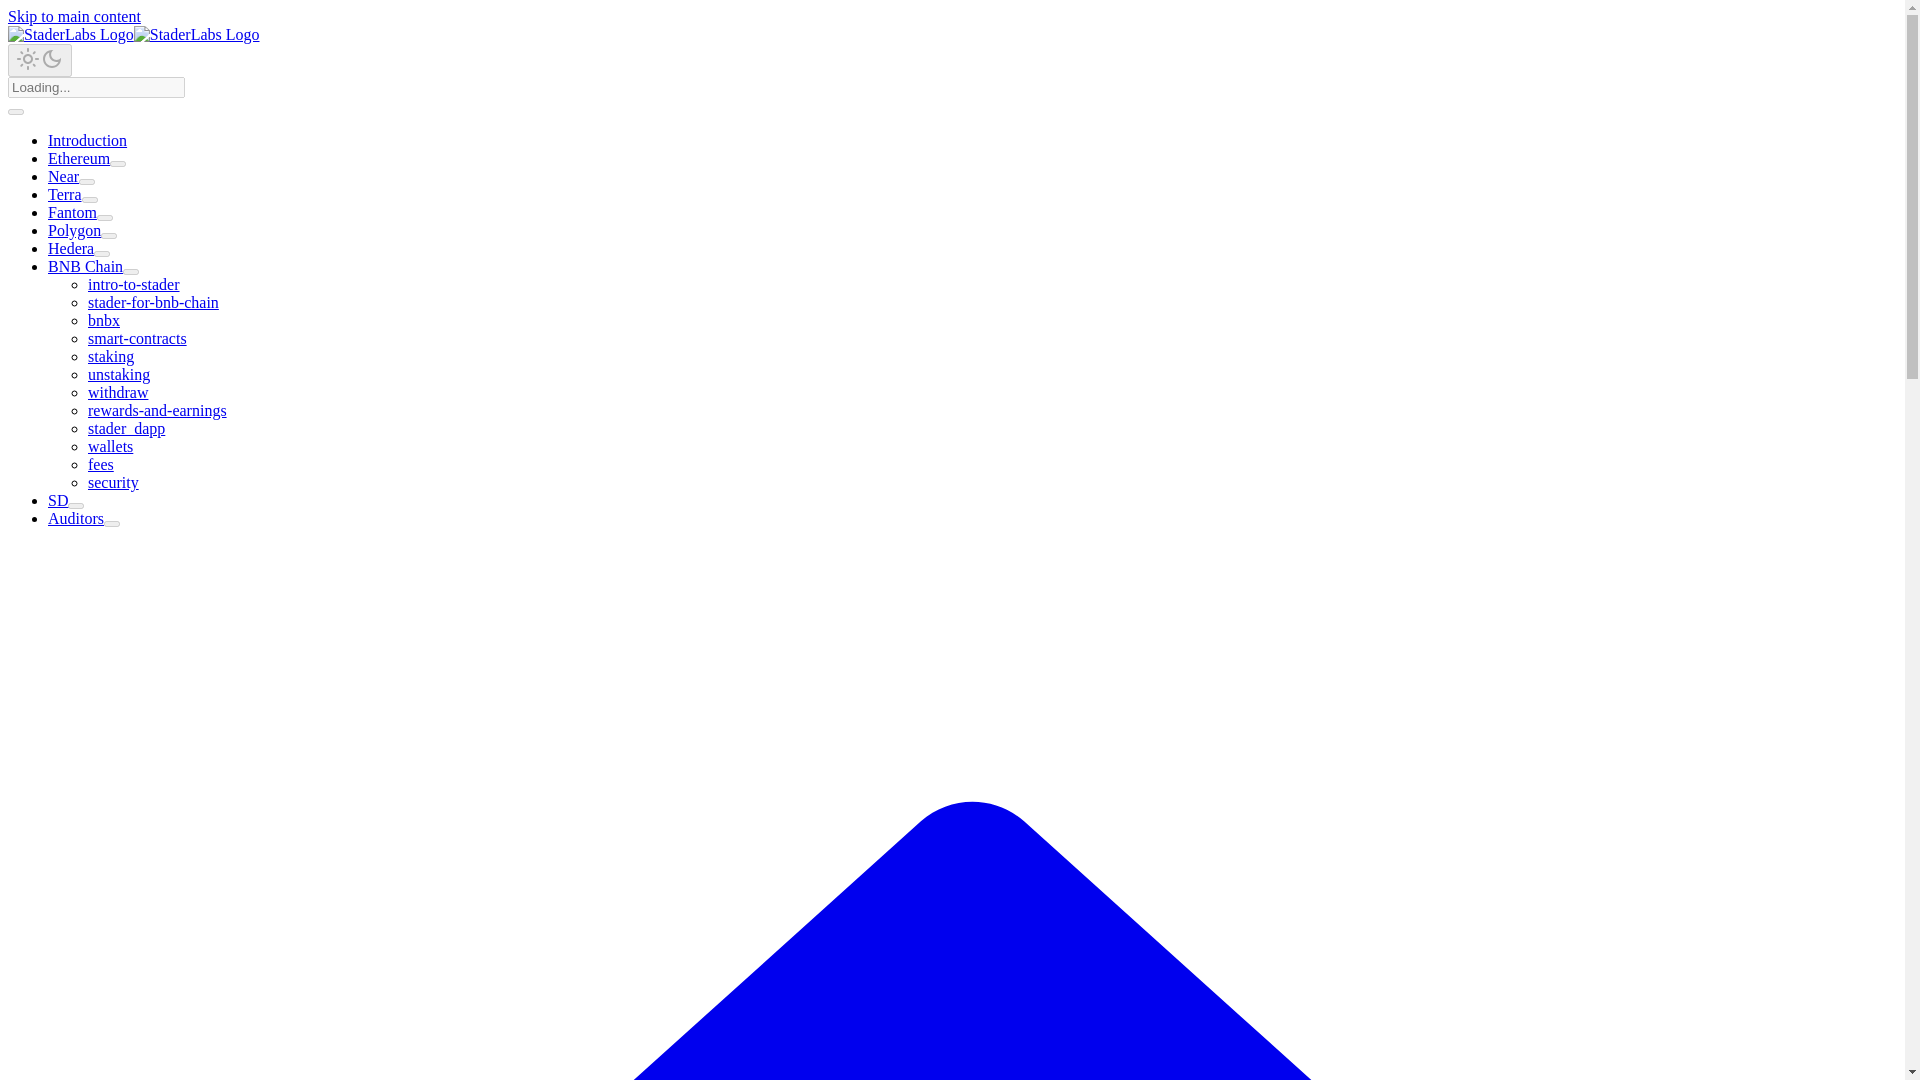 Image resolution: width=1920 pixels, height=1080 pixels. Describe the element at coordinates (78, 158) in the screenshot. I see `Ethereum` at that location.